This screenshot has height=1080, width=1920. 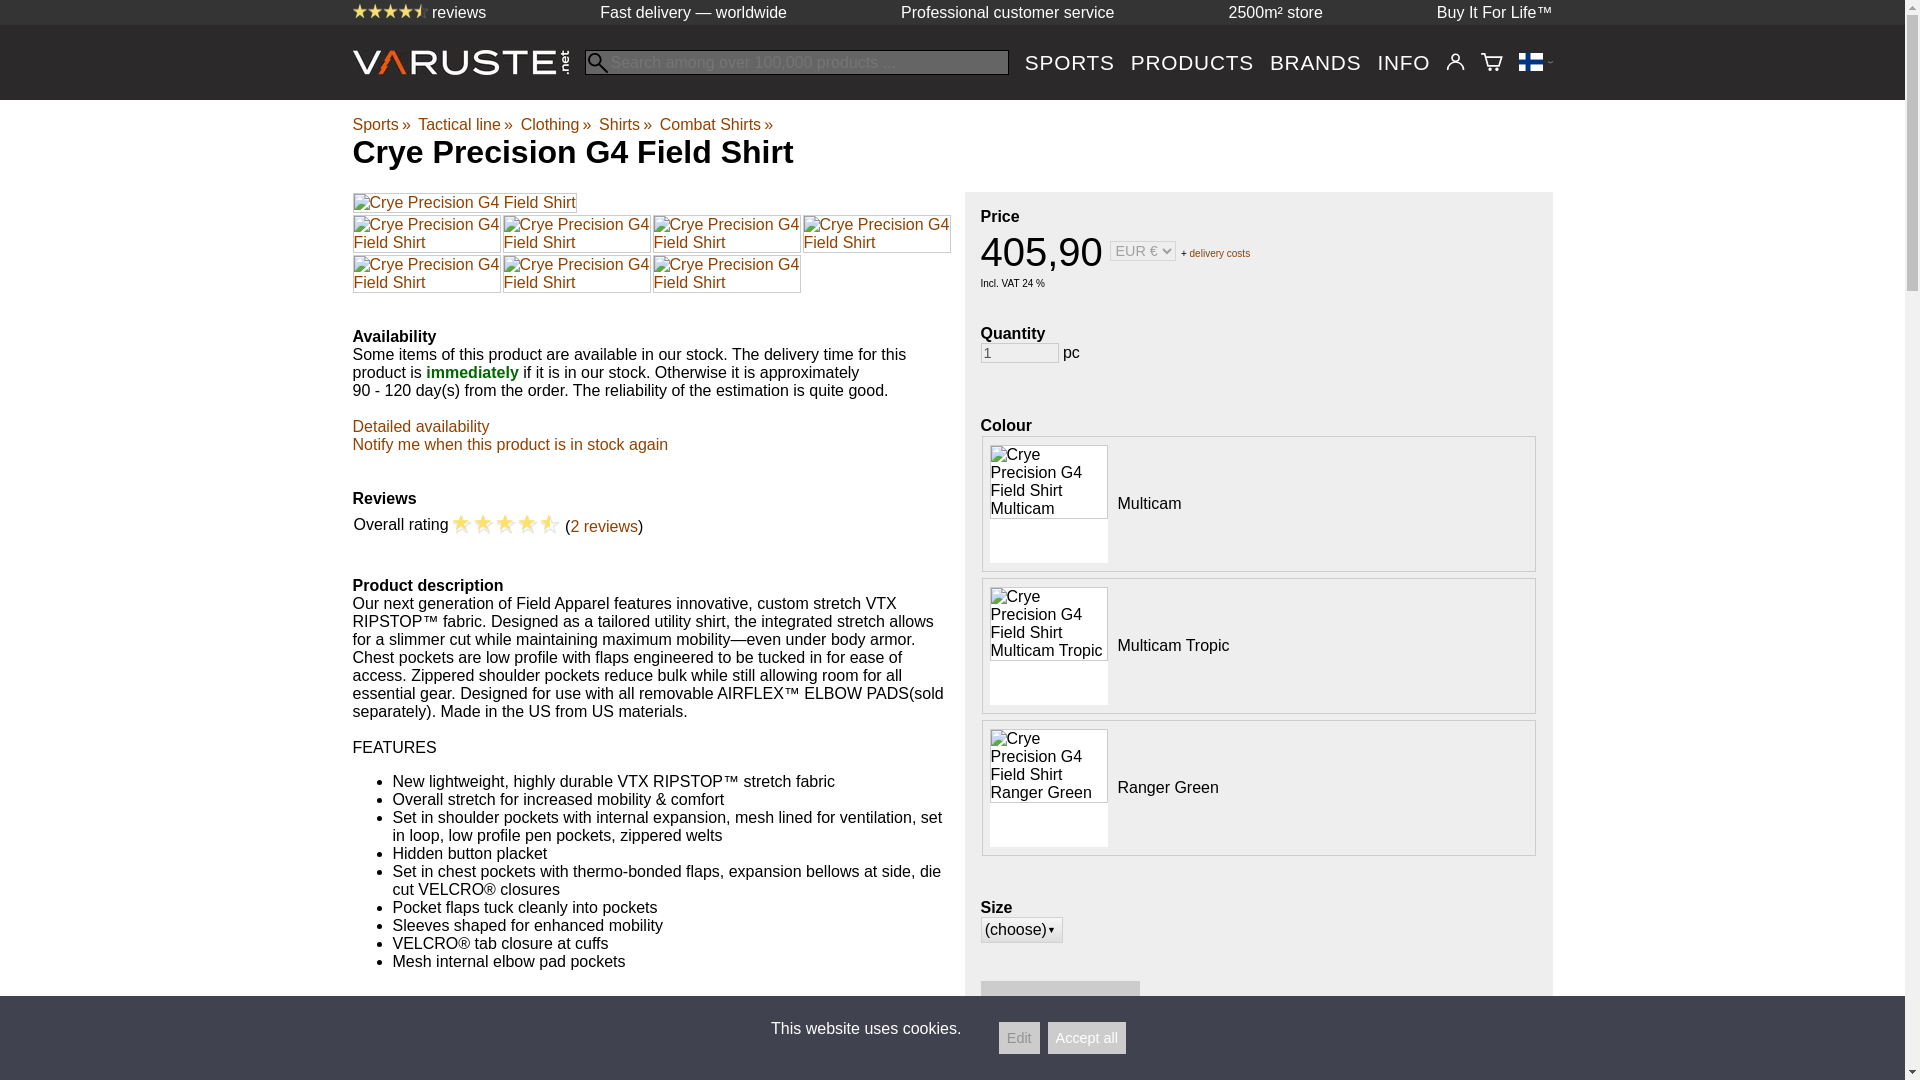 I want to click on Add to shopping cart, so click(x=1060, y=1002).